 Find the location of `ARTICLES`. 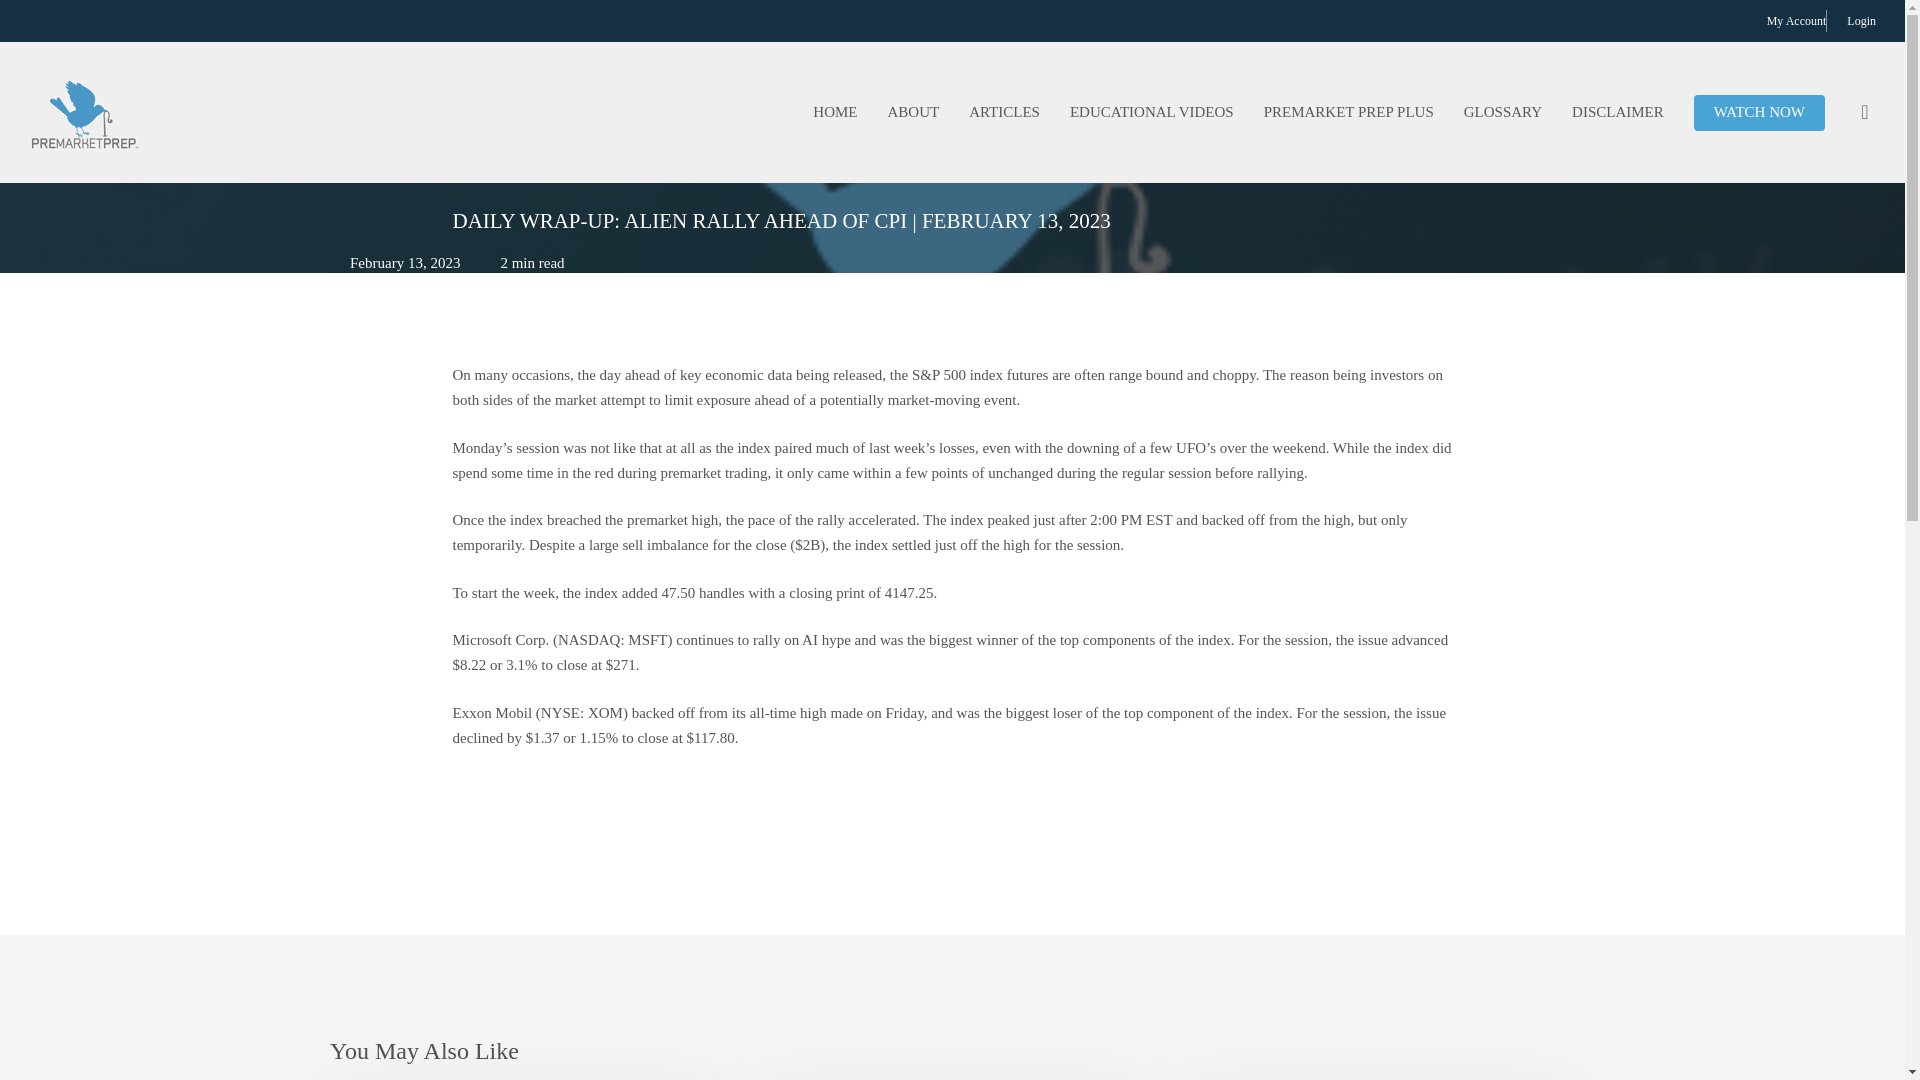

ARTICLES is located at coordinates (1004, 112).